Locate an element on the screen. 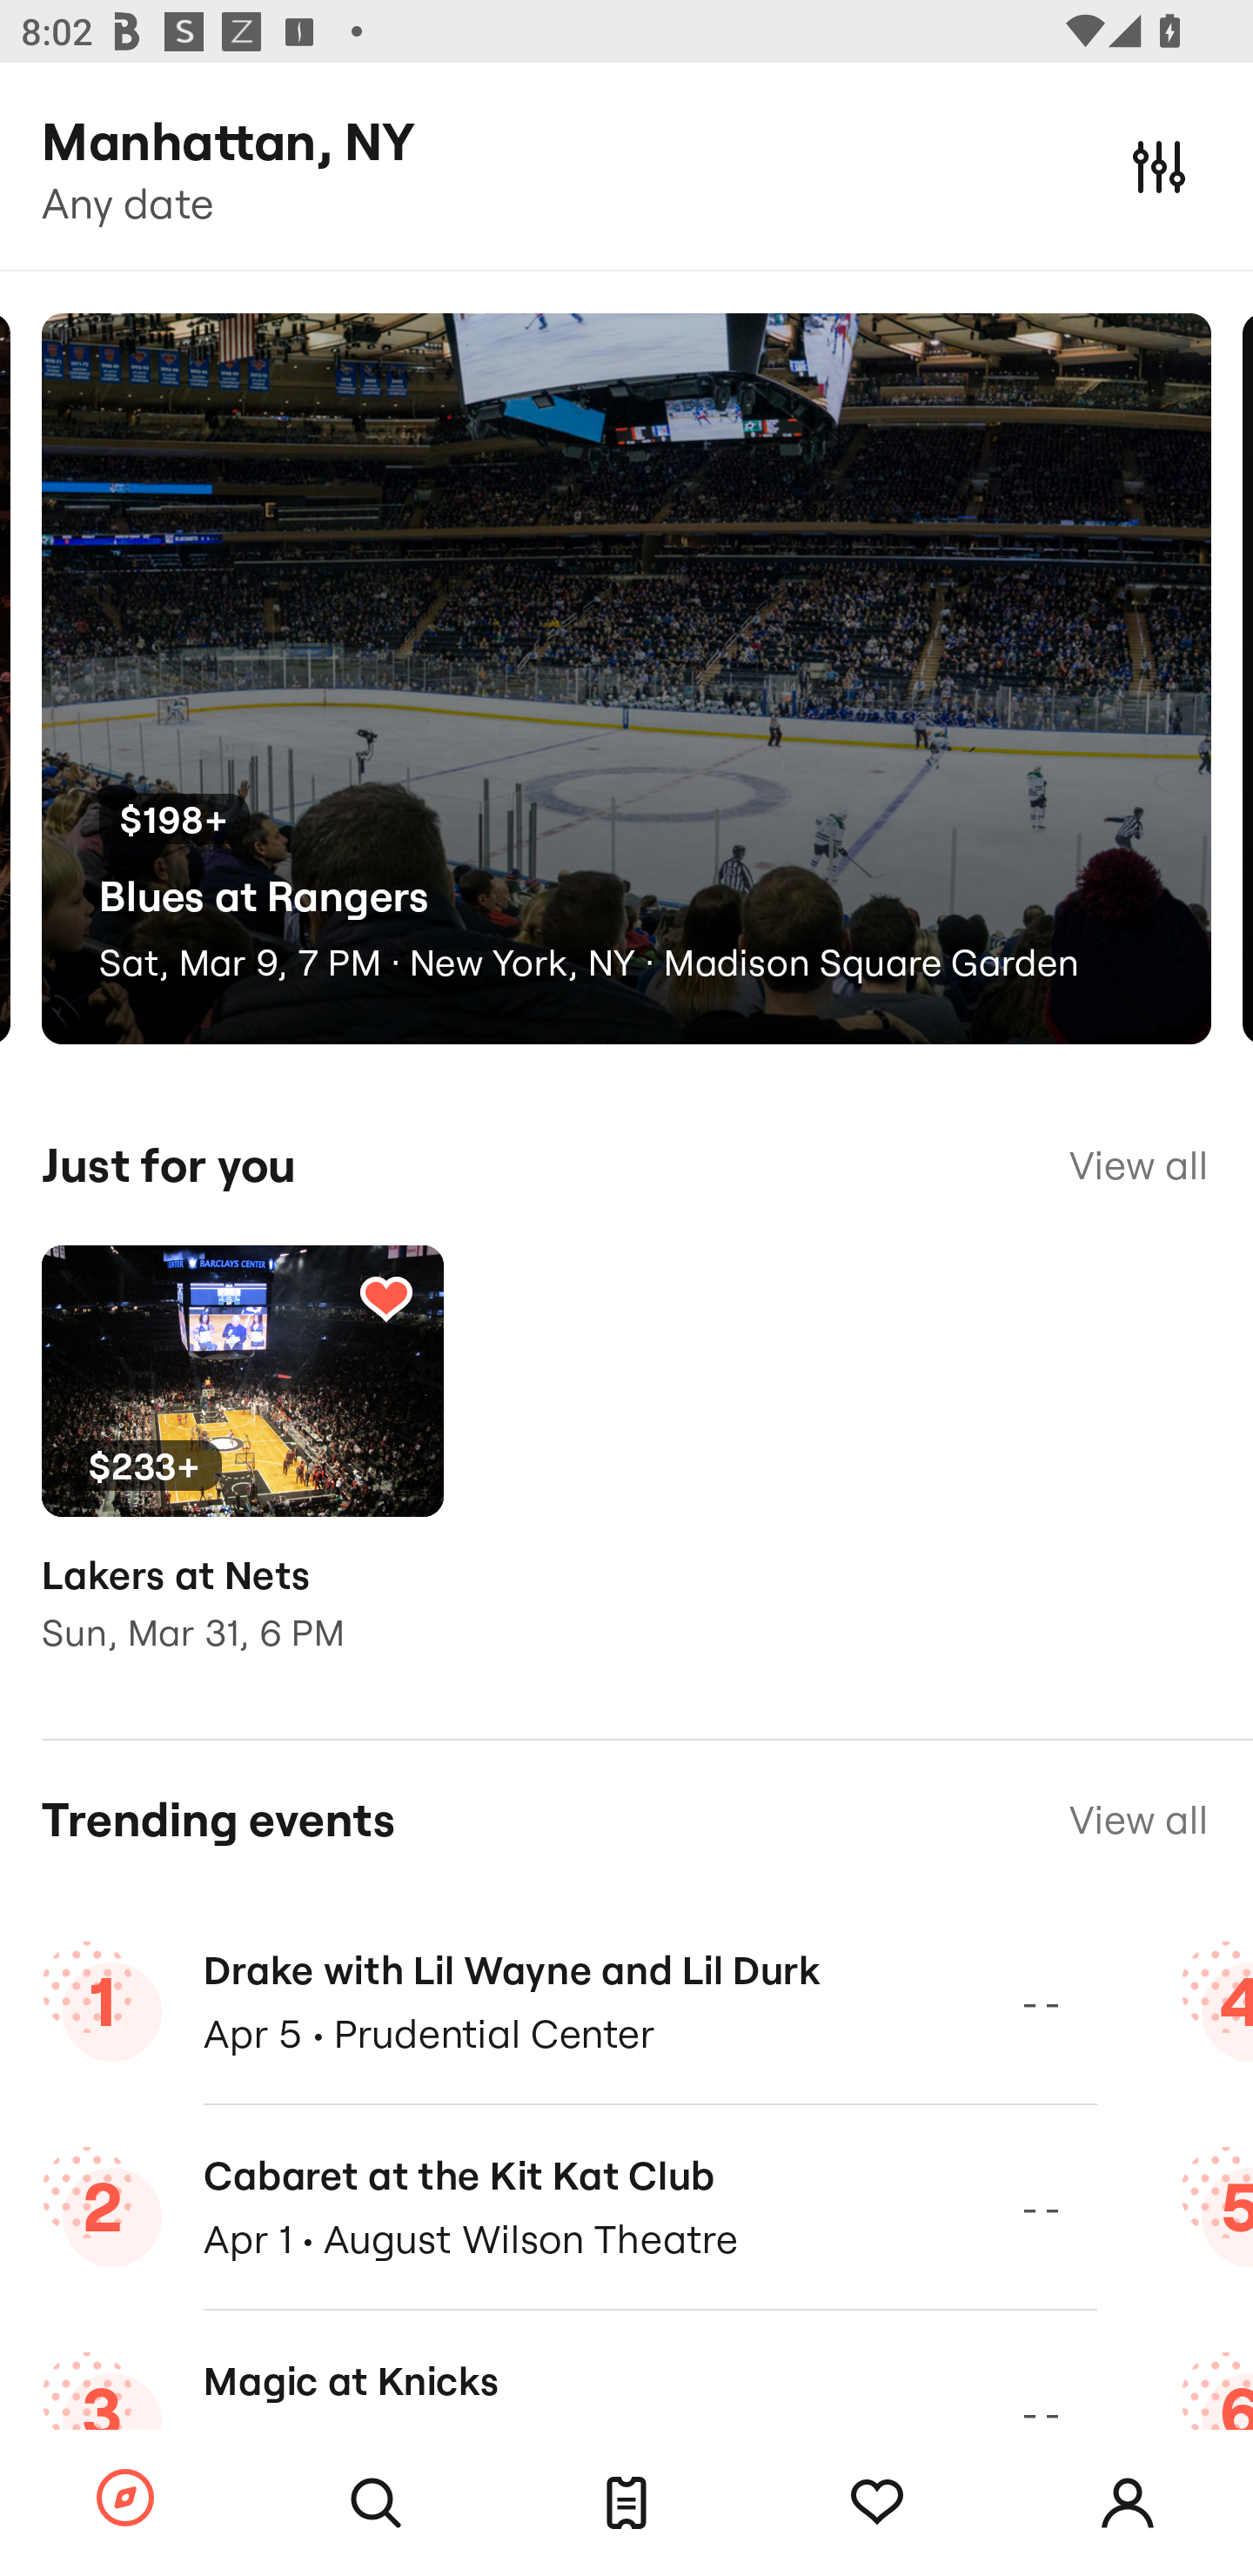 The image size is (1253, 2576). Tracking is located at coordinates (877, 2503).